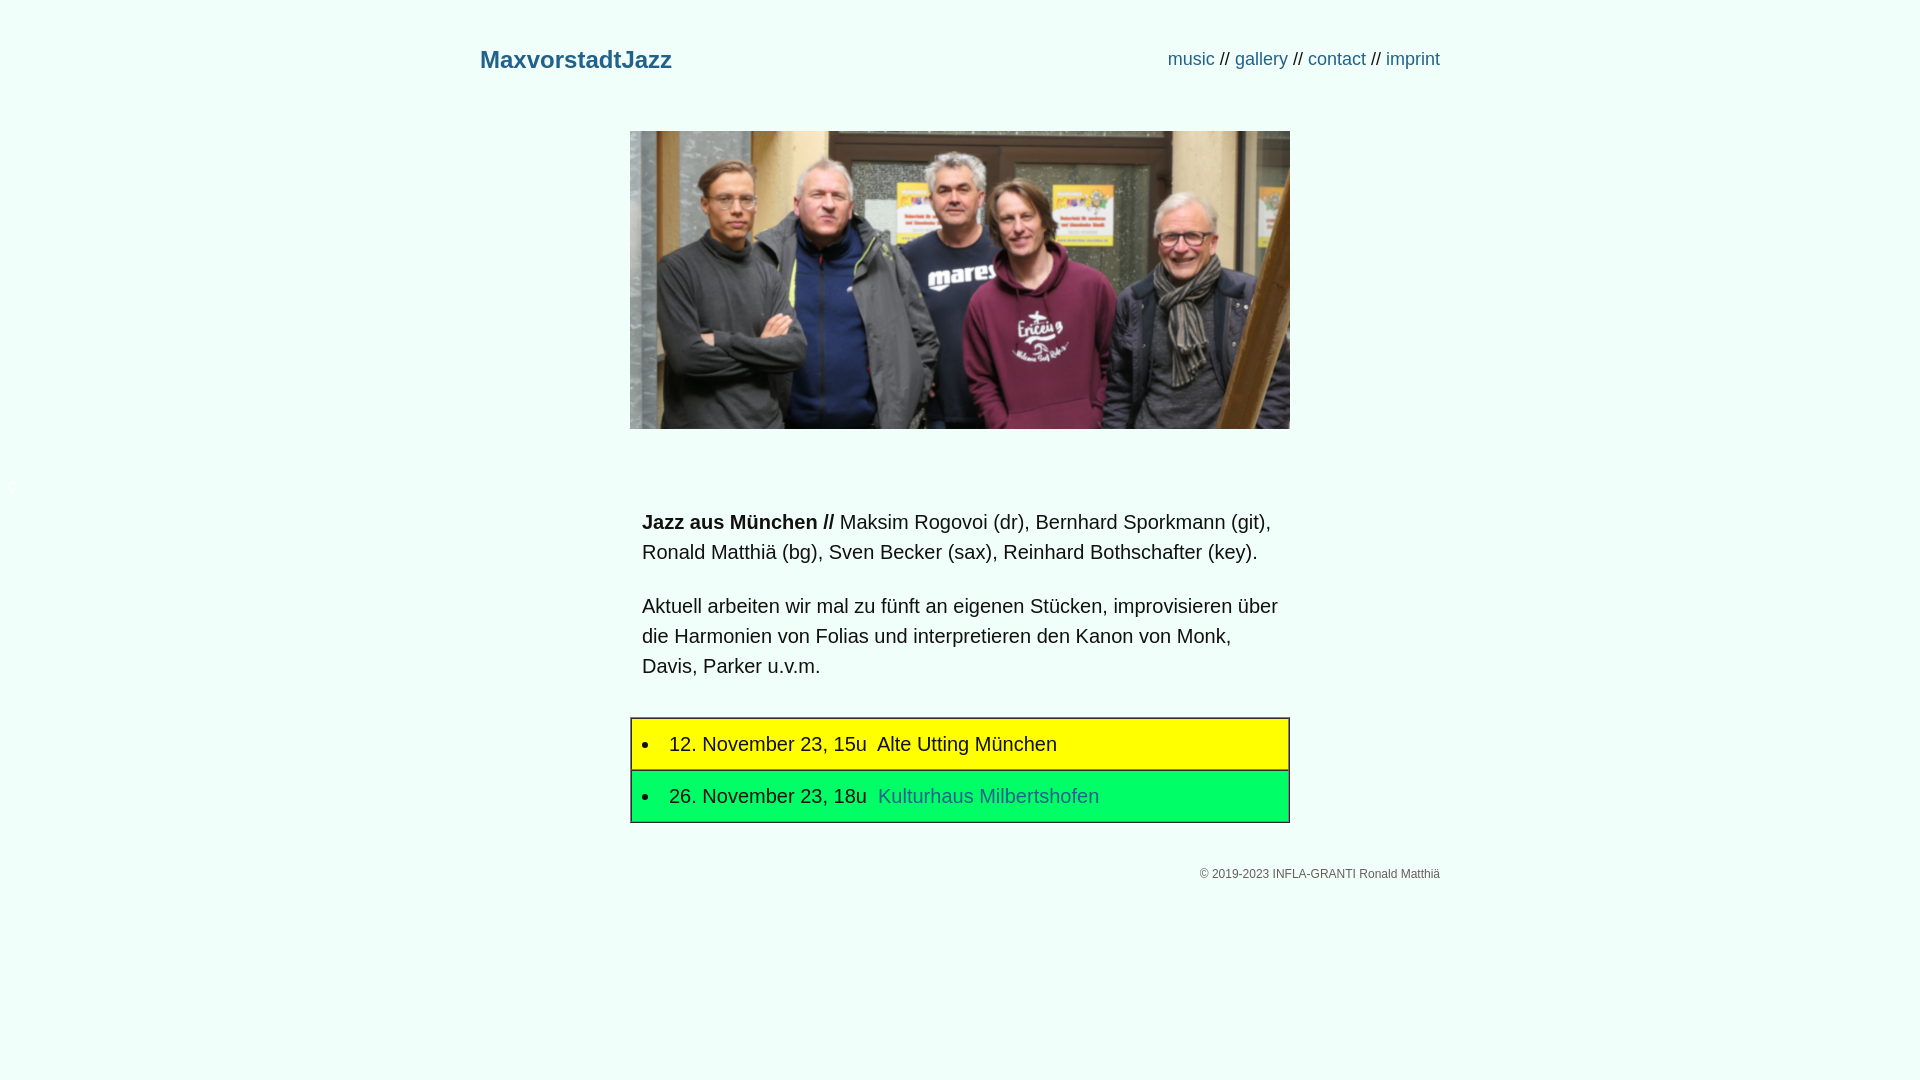 This screenshot has height=1080, width=1920. What do you see at coordinates (1416, 59) in the screenshot?
I see `imprint ` at bounding box center [1416, 59].